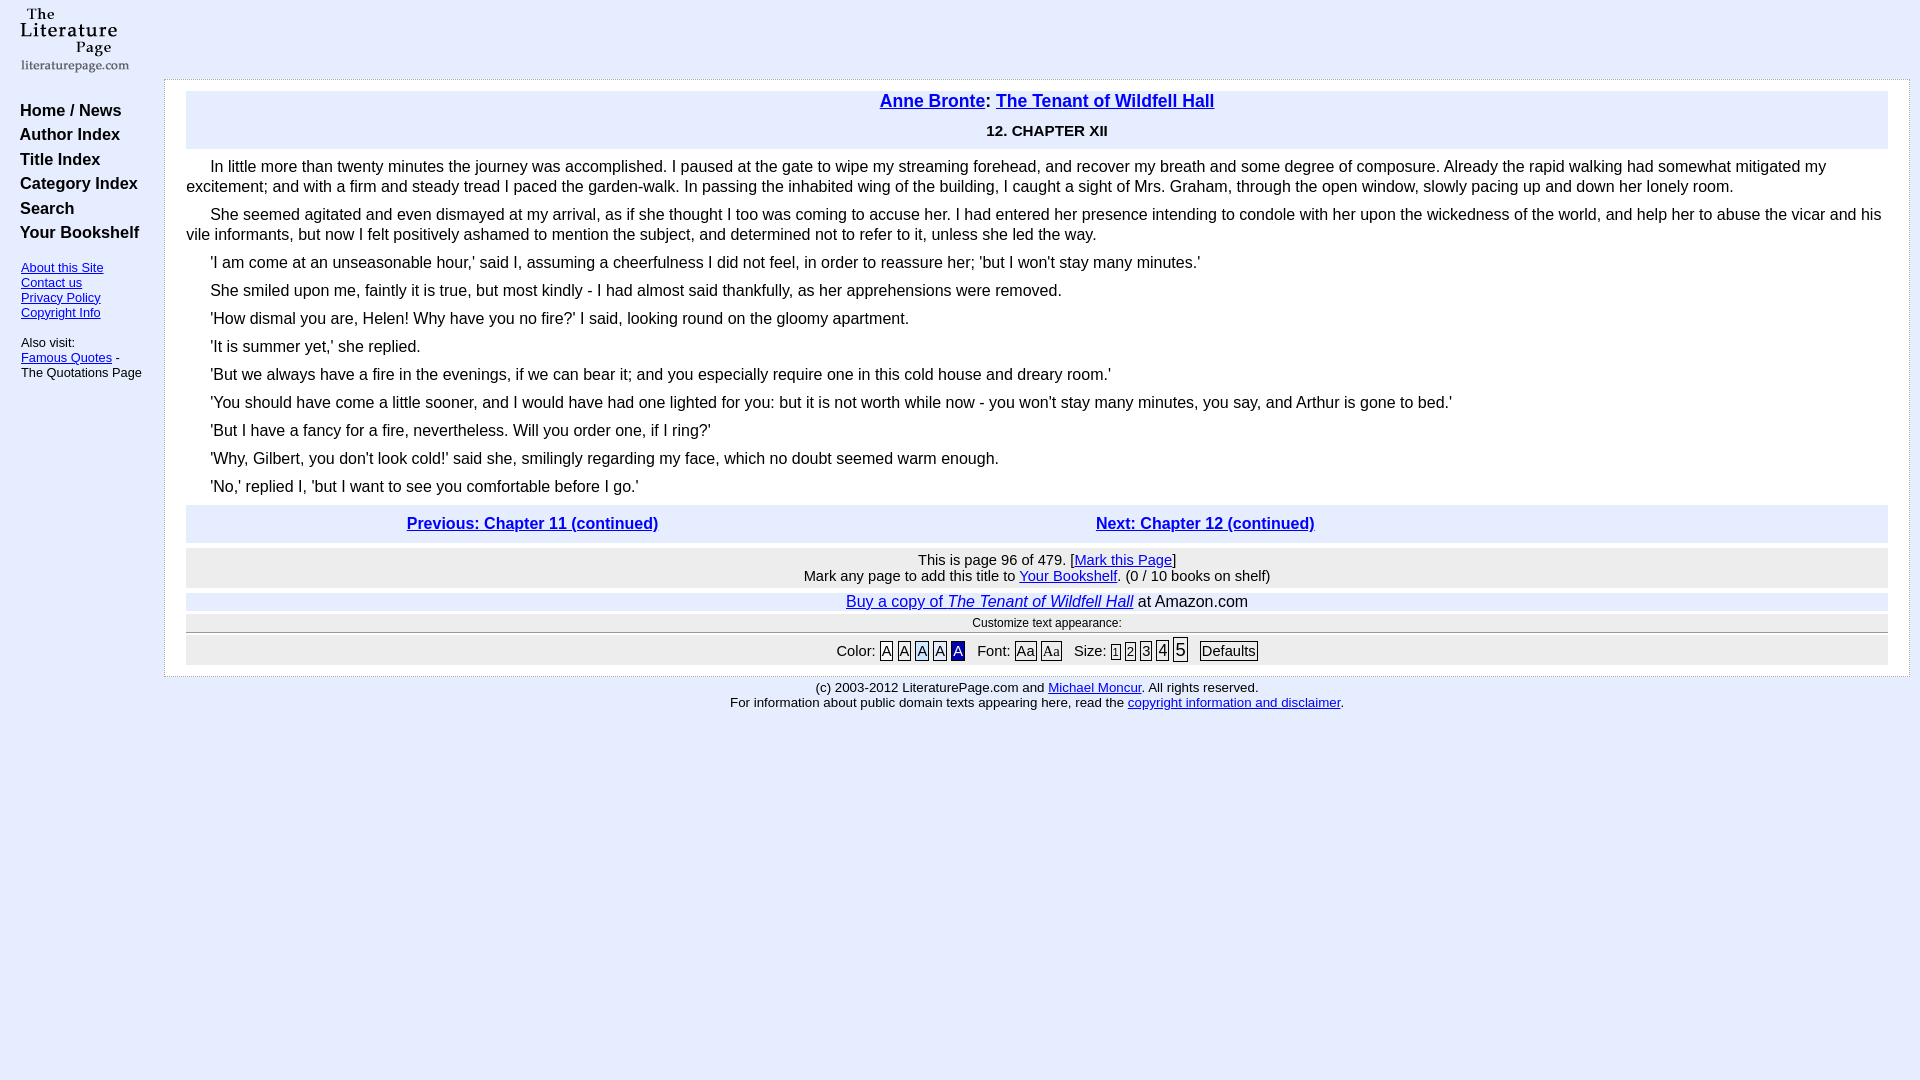 The width and height of the screenshot is (1920, 1080). I want to click on Contact us, so click(52, 282).